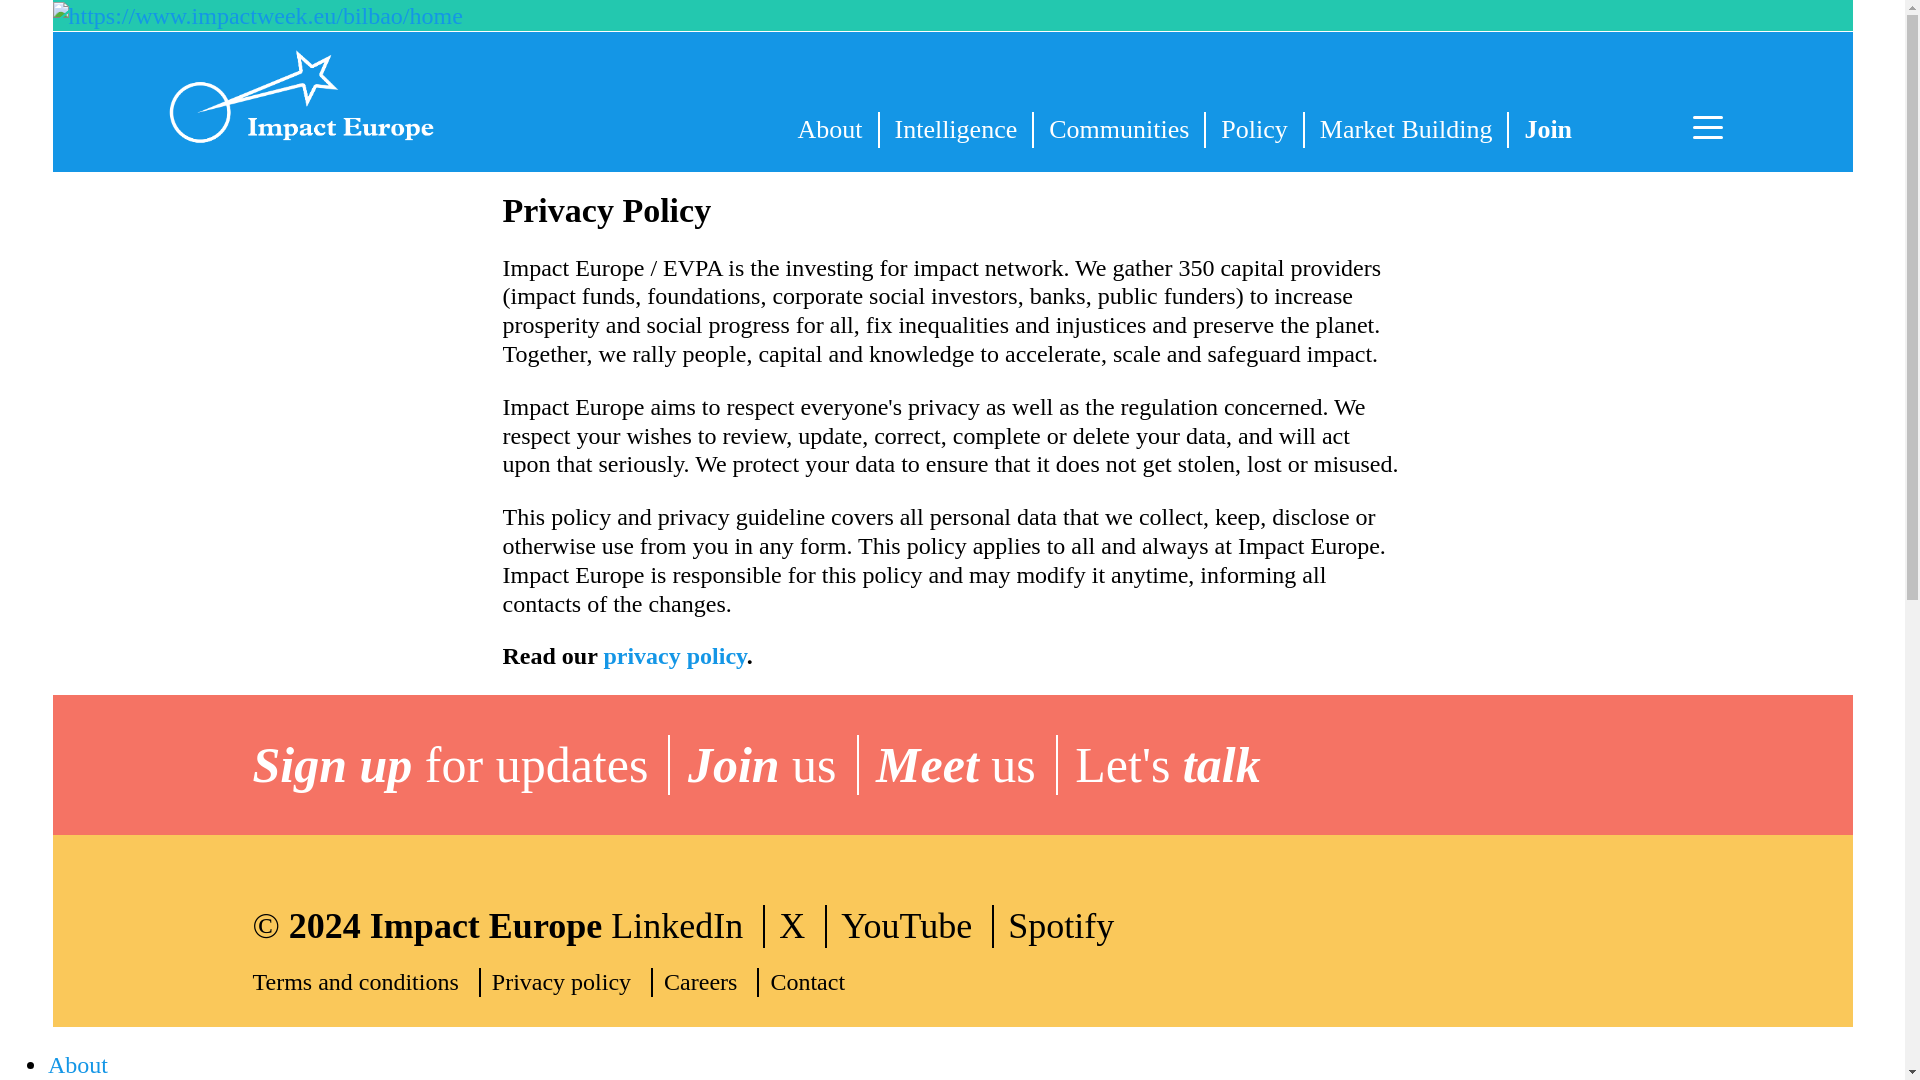  I want to click on Privacy policy, so click(572, 982).